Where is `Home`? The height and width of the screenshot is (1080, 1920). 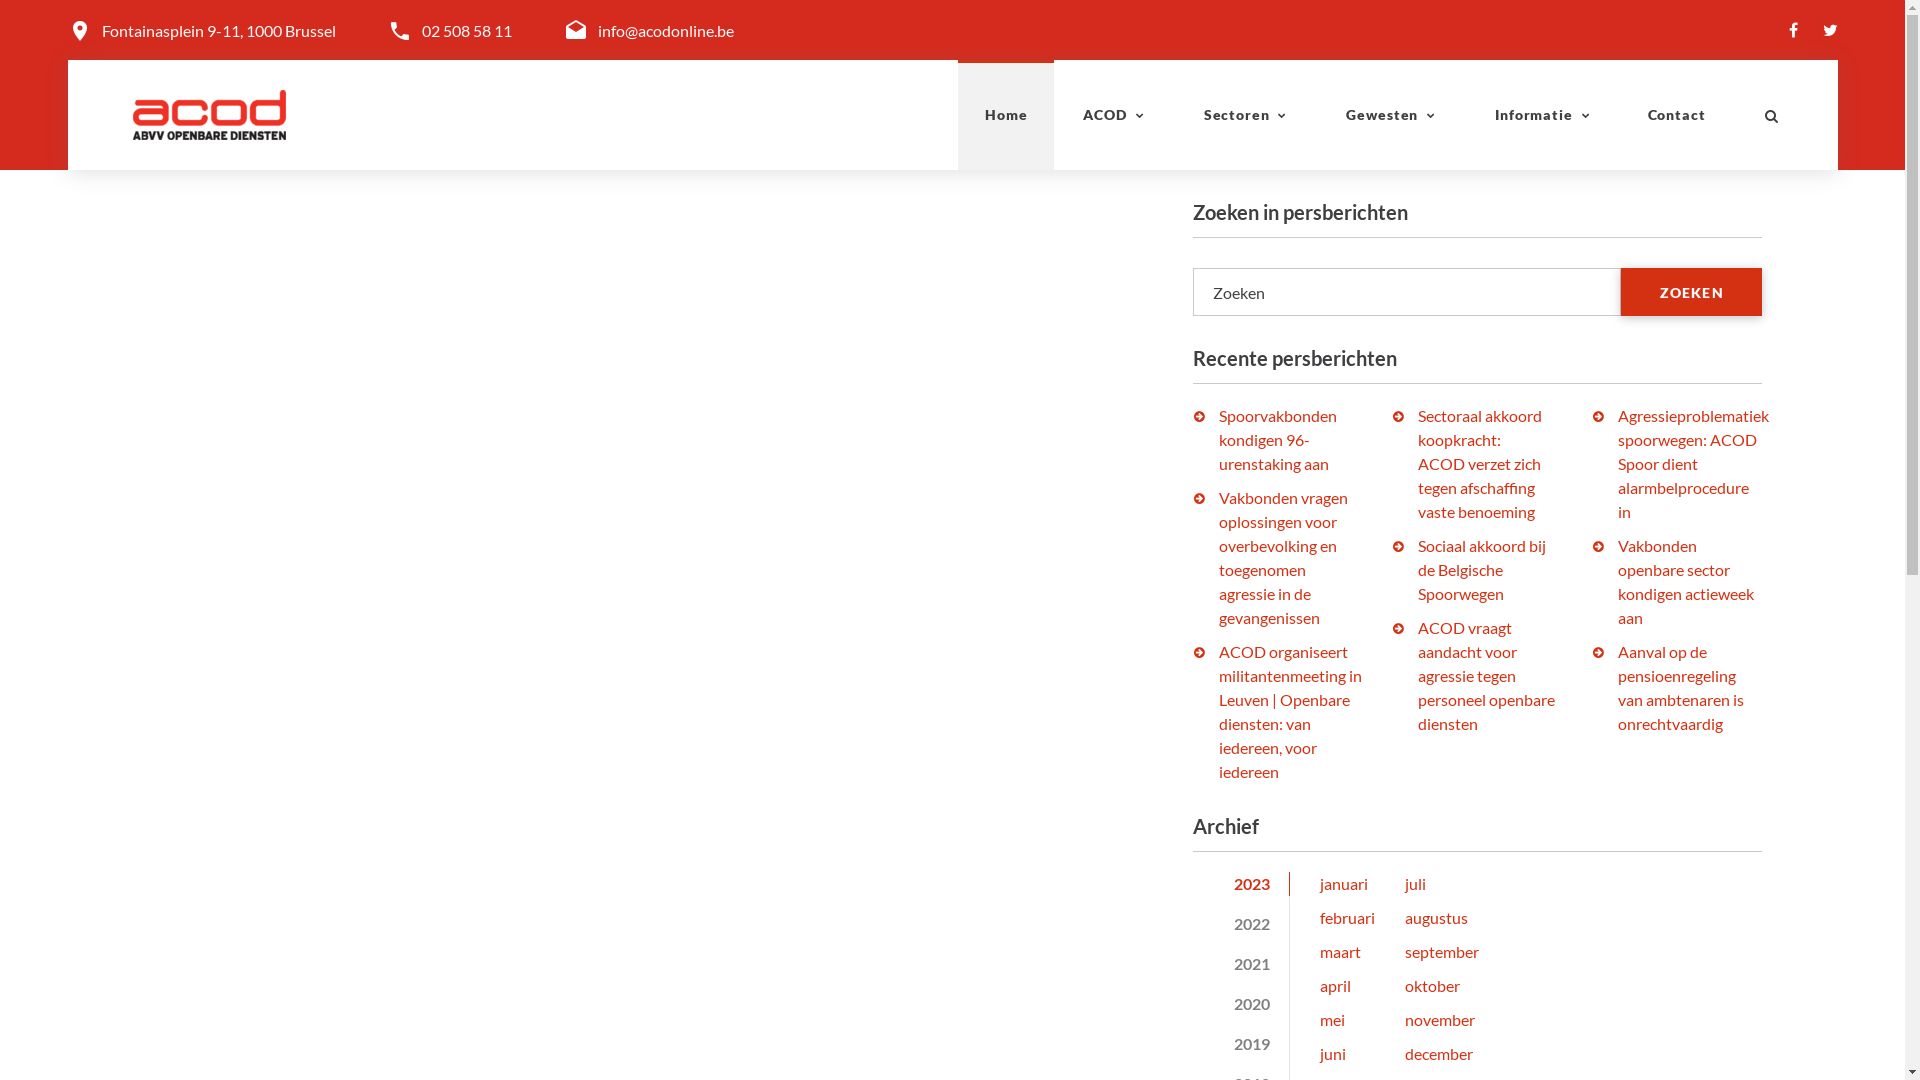
Home is located at coordinates (1006, 115).